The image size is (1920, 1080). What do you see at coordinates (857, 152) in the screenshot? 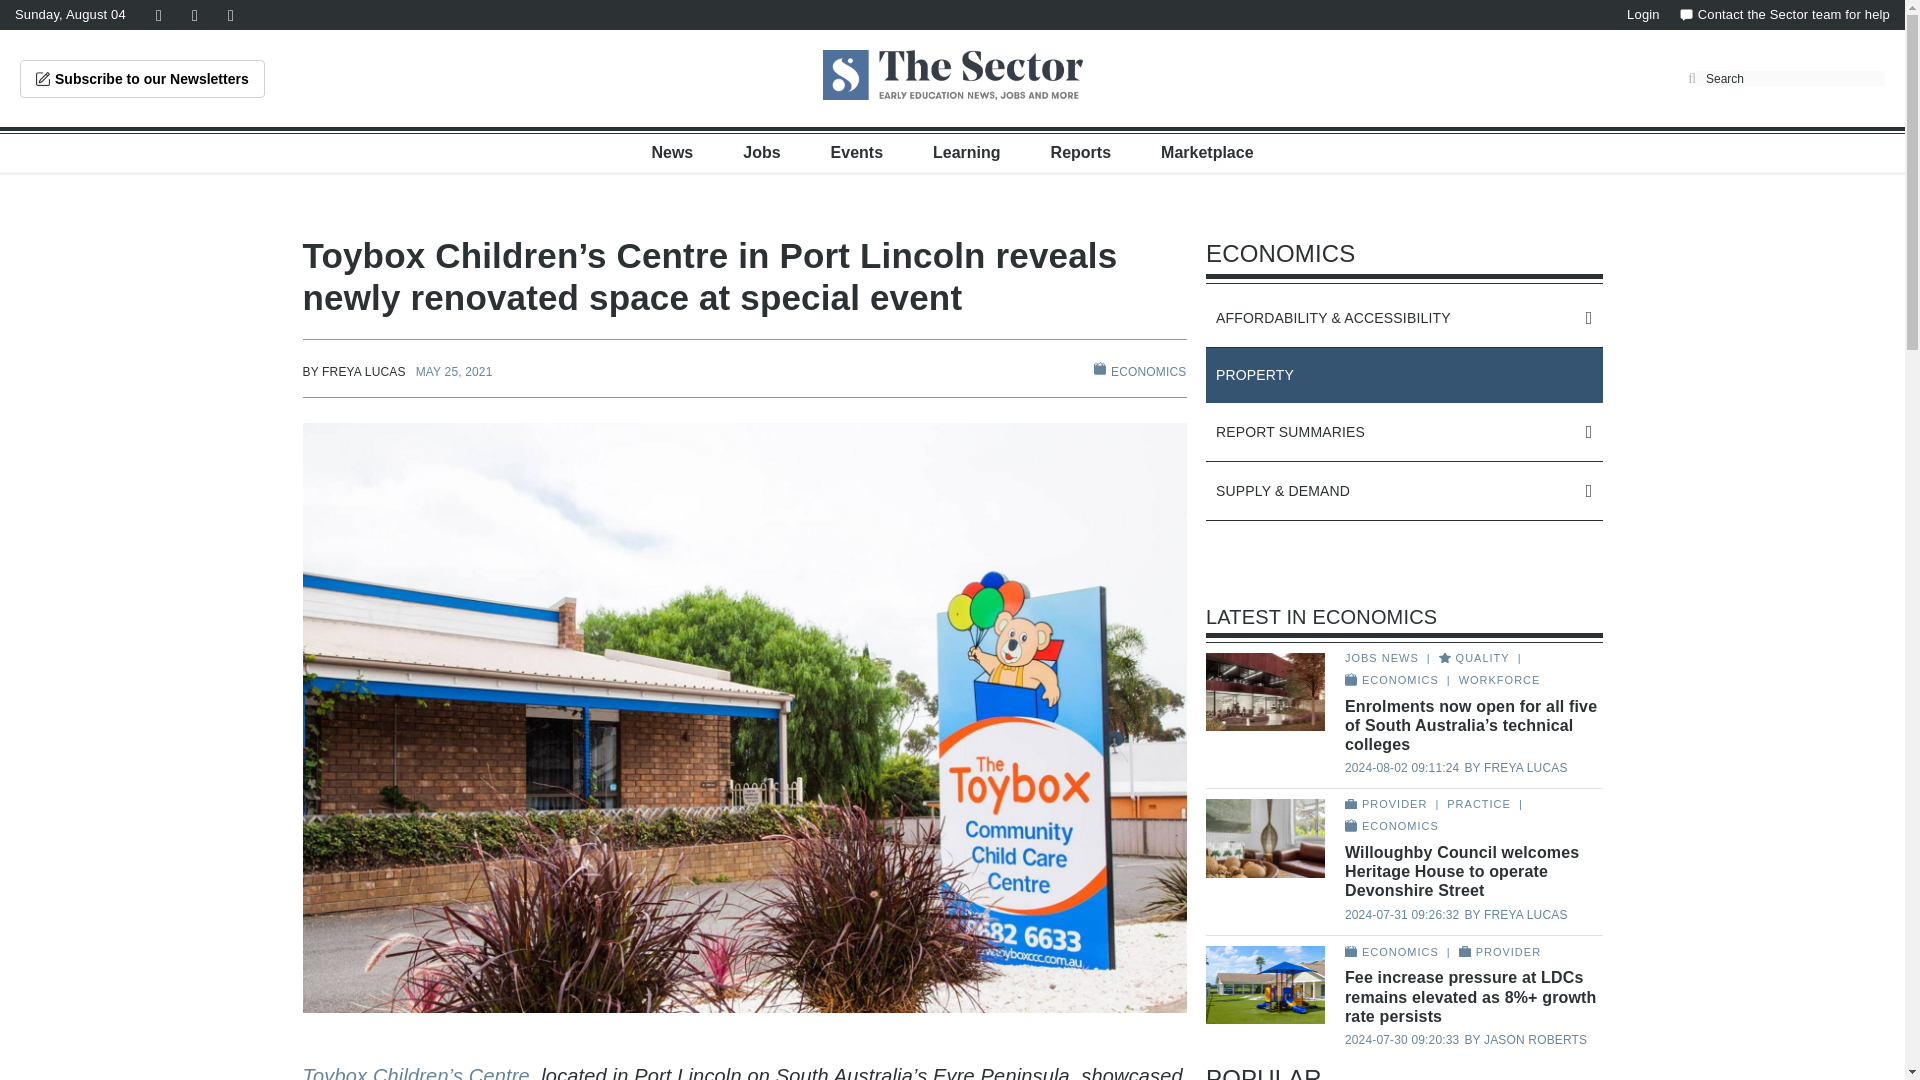
I see `Events` at bounding box center [857, 152].